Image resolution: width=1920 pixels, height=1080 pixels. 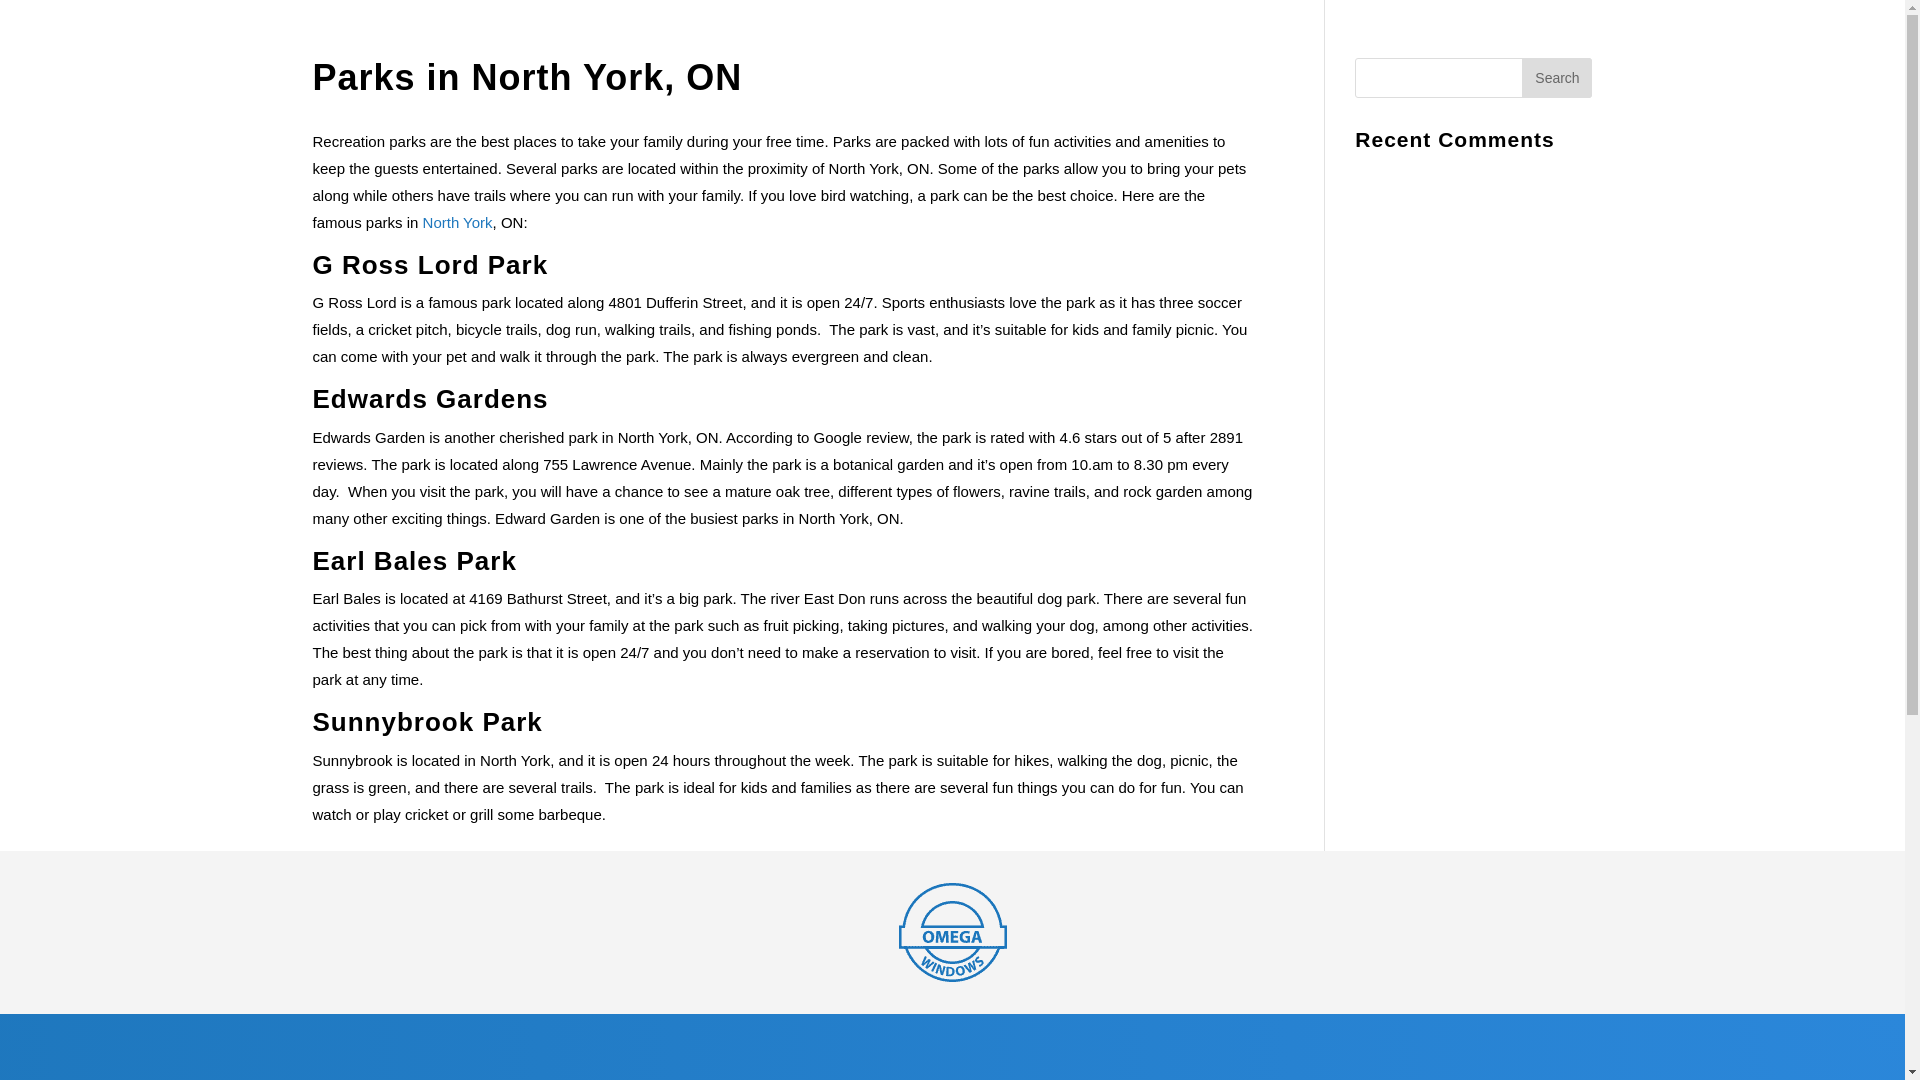 What do you see at coordinates (1556, 78) in the screenshot?
I see `Search` at bounding box center [1556, 78].